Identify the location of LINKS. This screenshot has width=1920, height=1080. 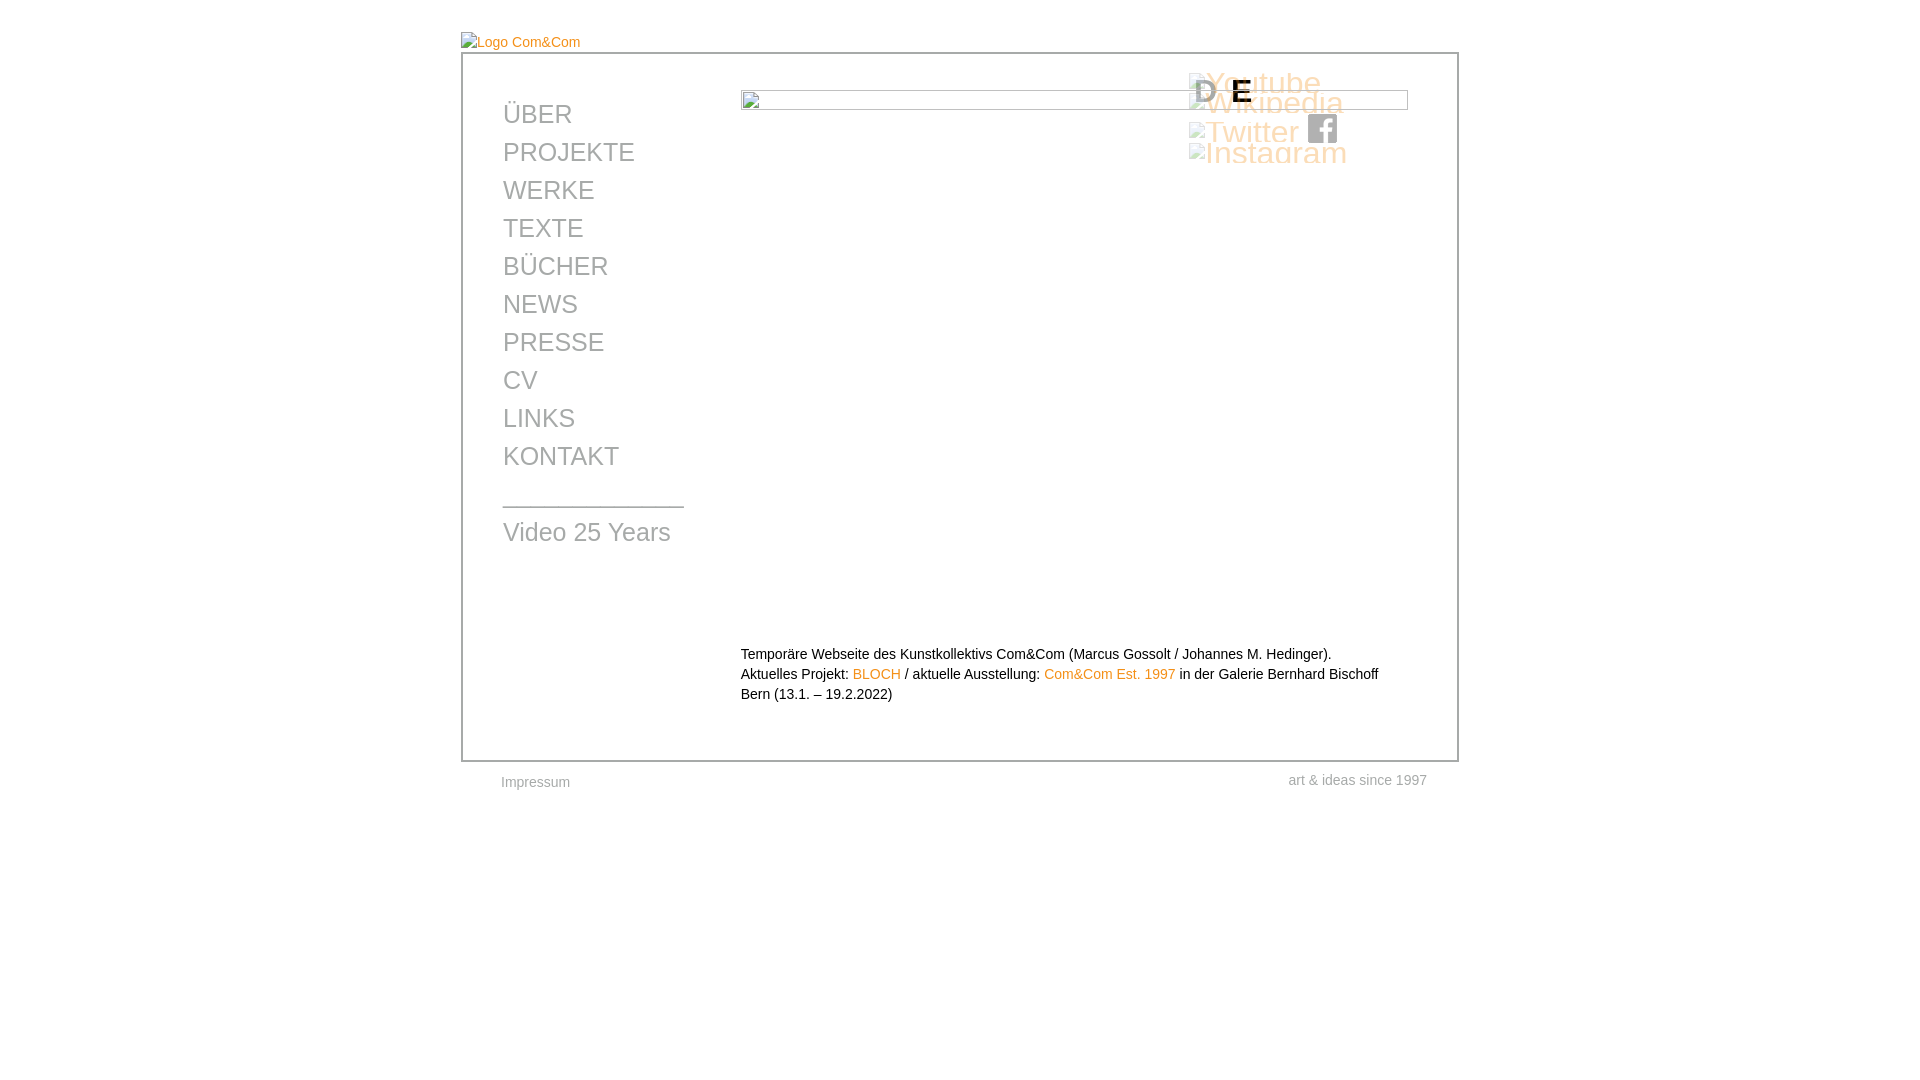
(539, 418).